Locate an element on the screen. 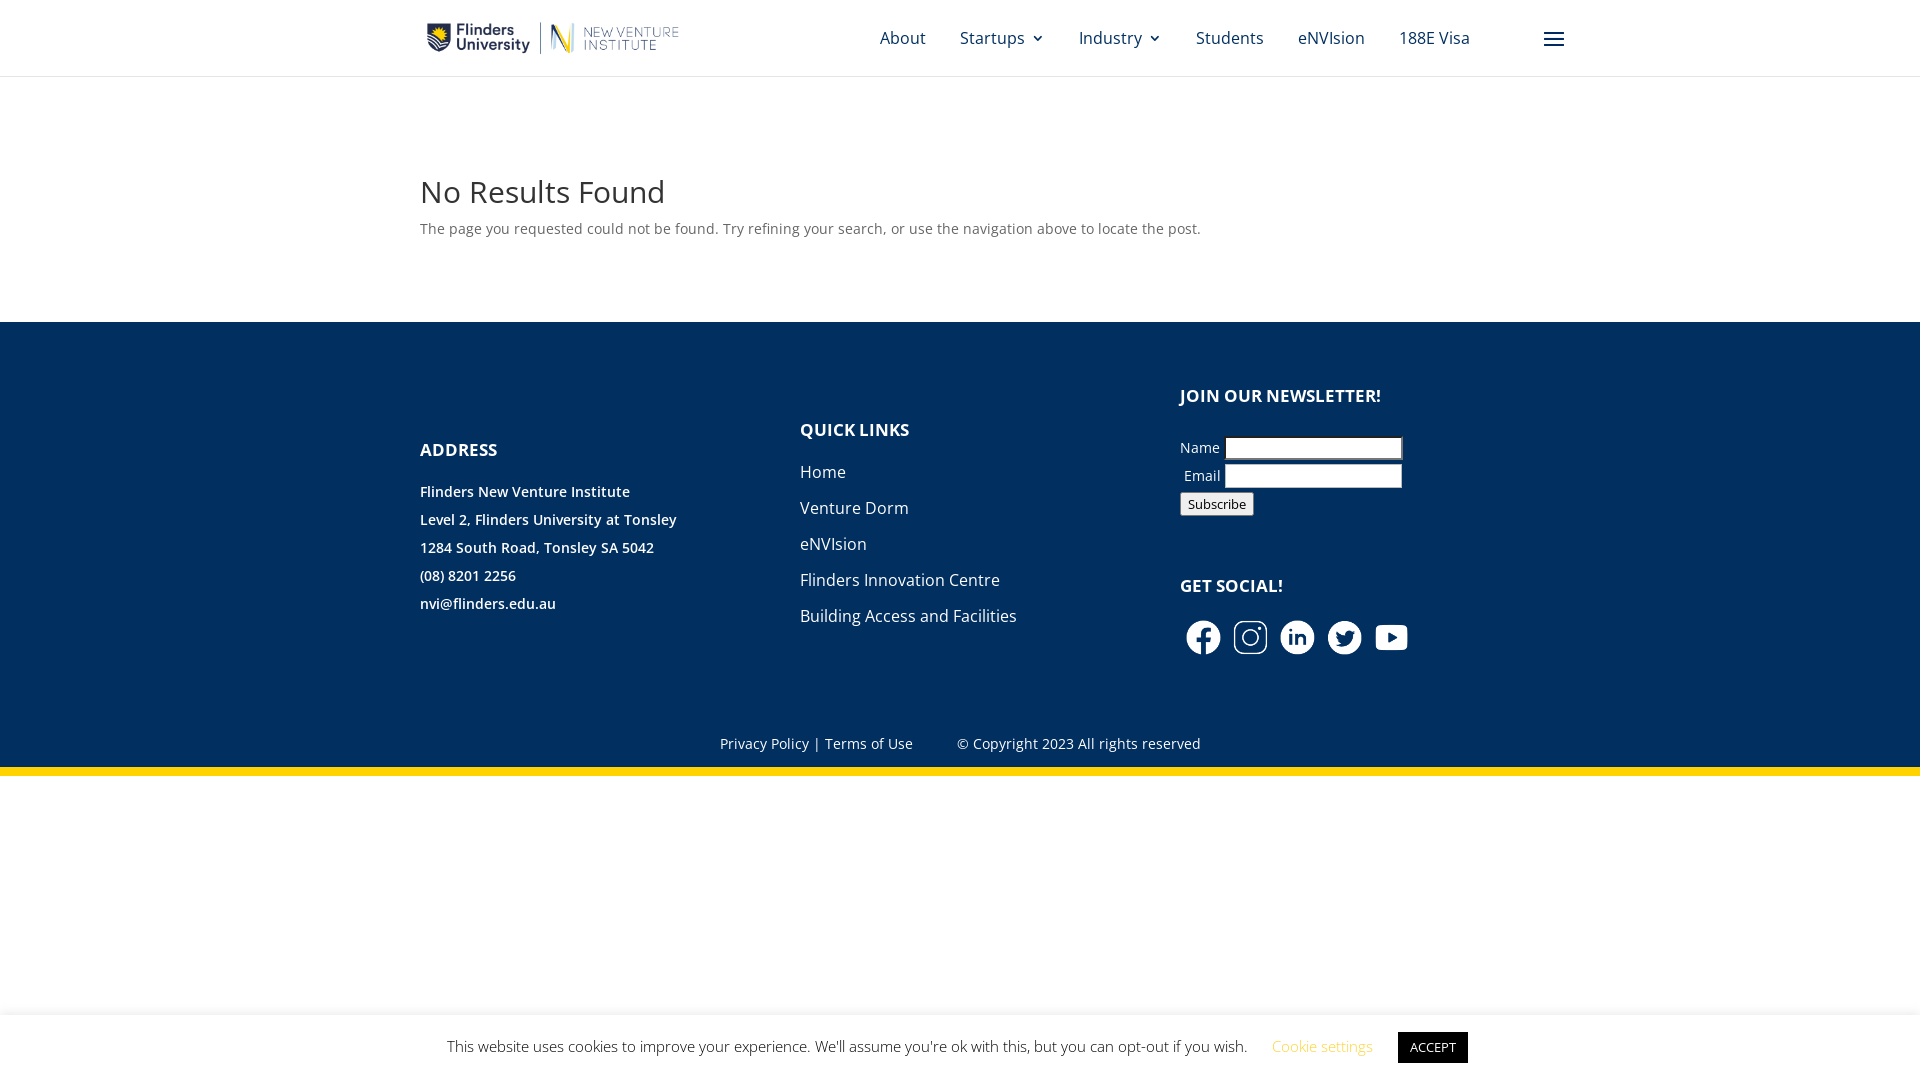  Terms of Use is located at coordinates (868, 744).